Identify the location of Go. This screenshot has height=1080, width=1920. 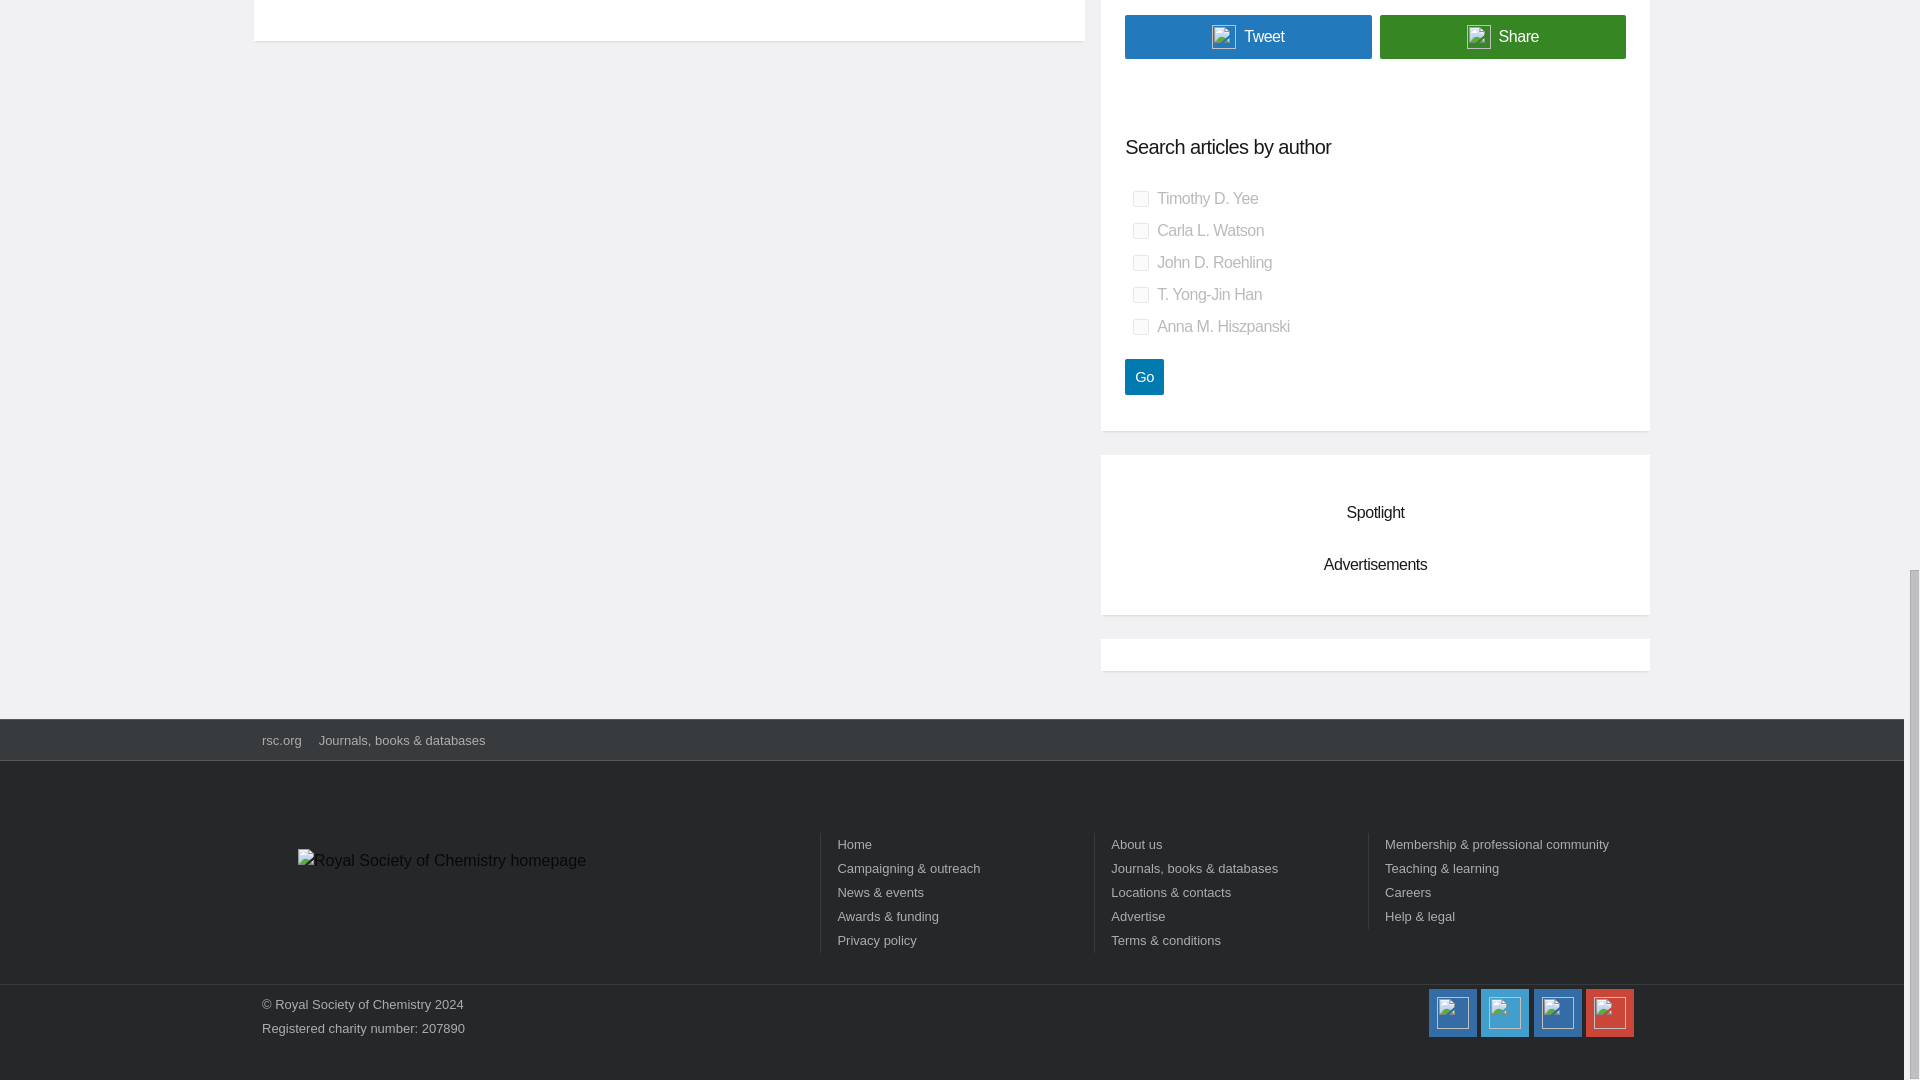
(1144, 376).